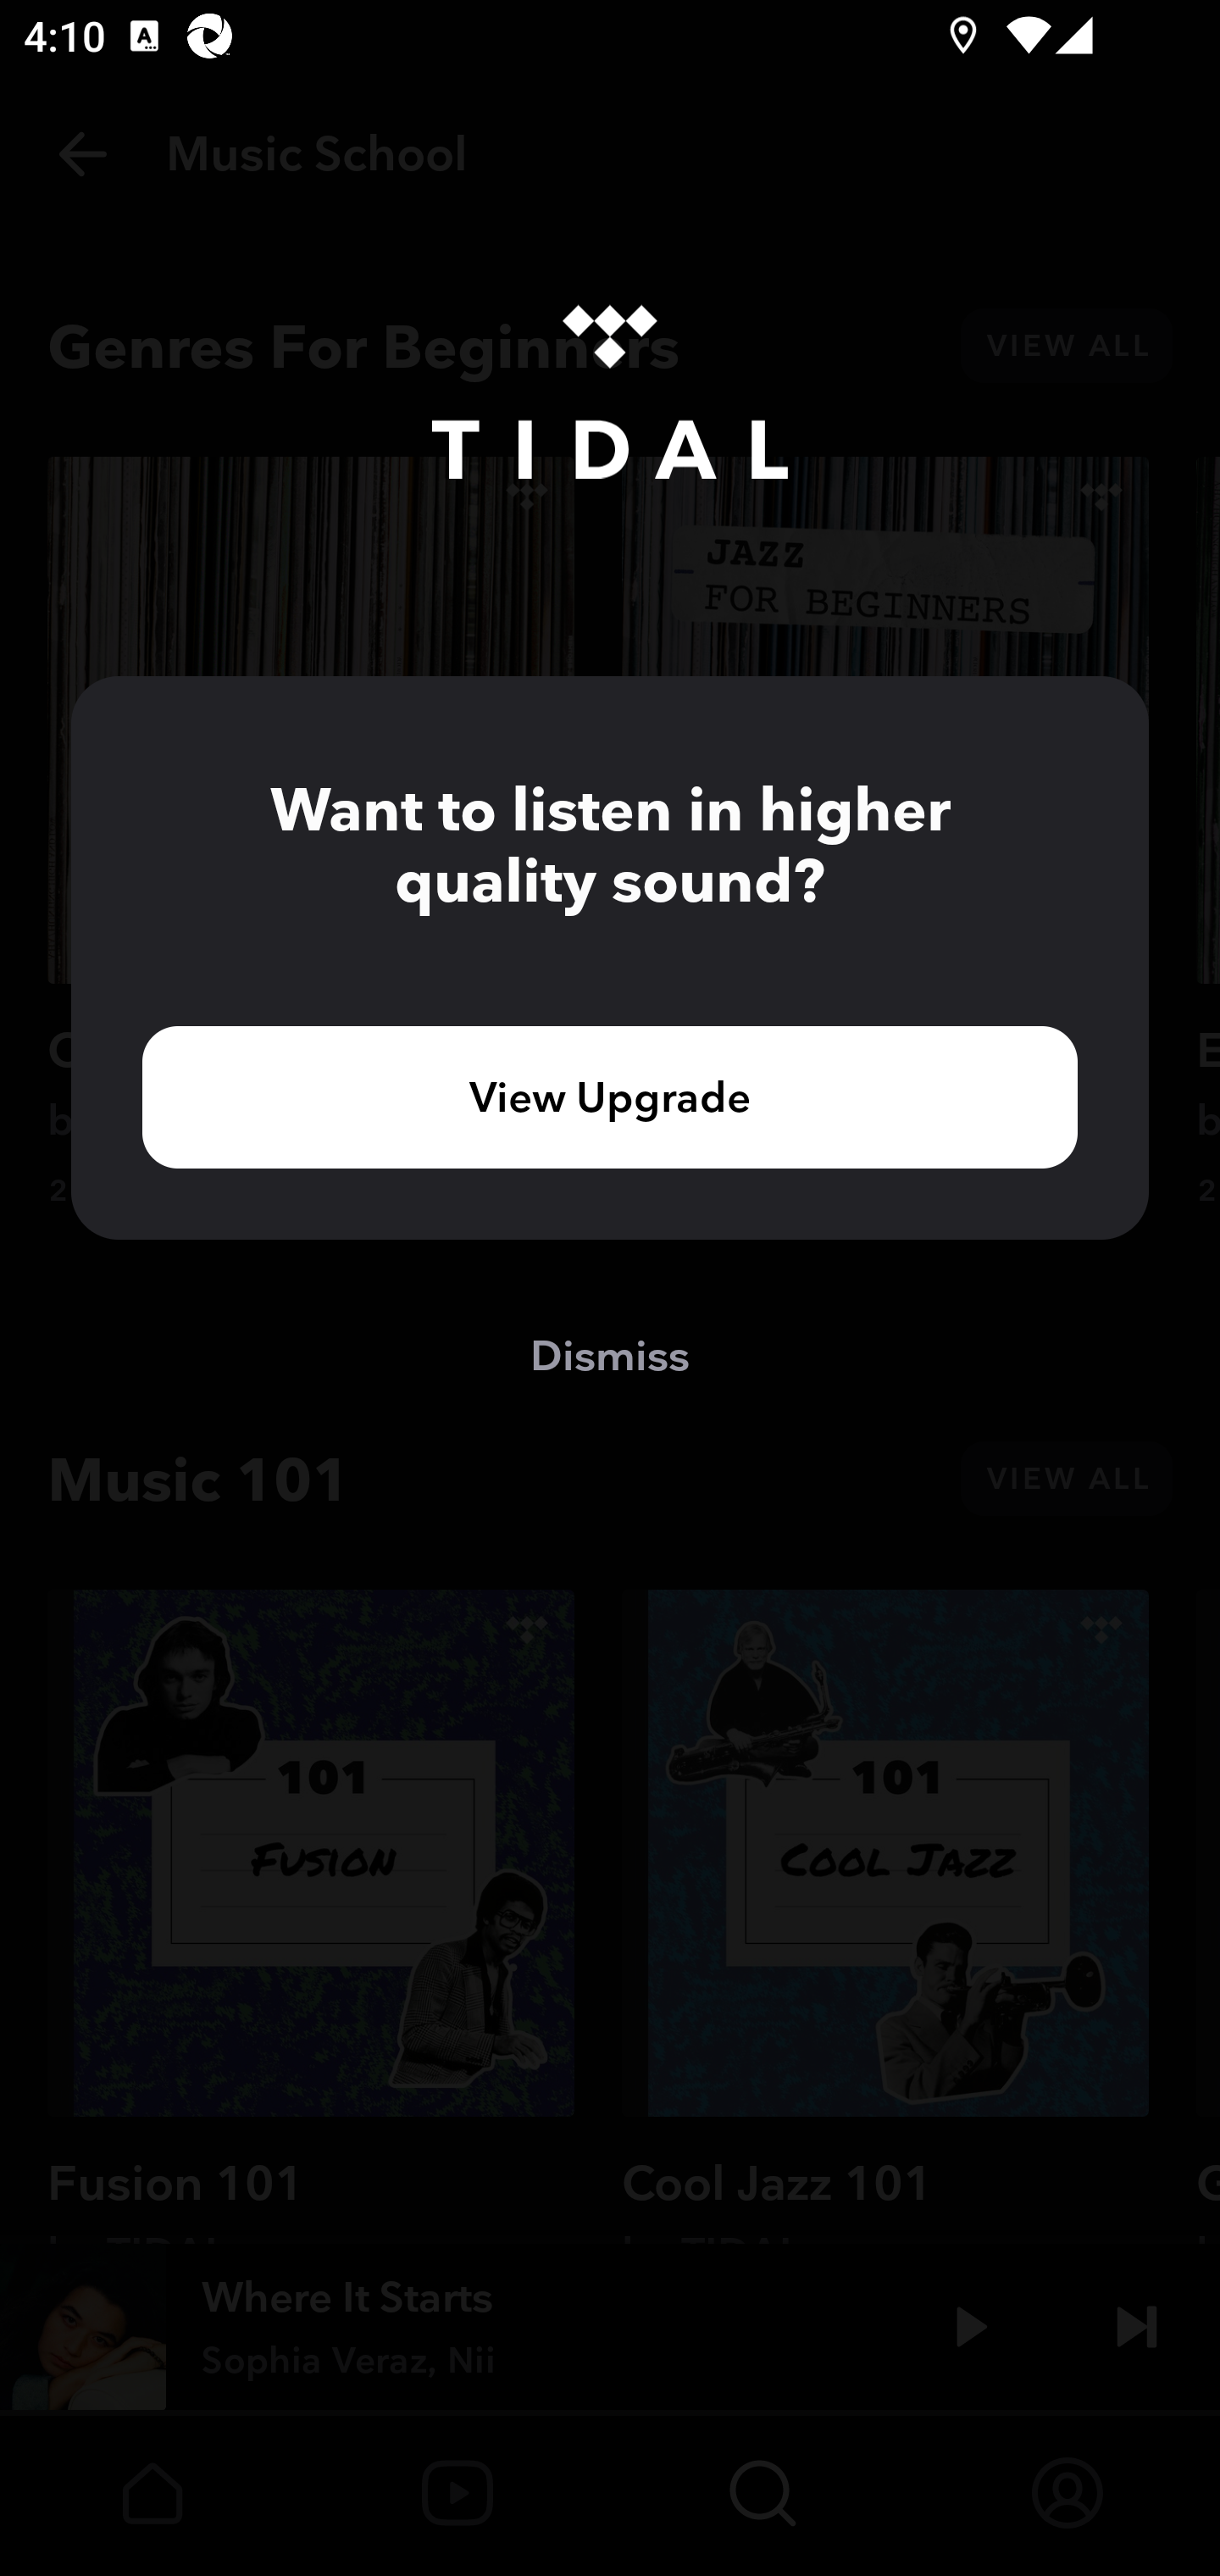  What do you see at coordinates (610, 1096) in the screenshot?
I see `View Upgrade` at bounding box center [610, 1096].